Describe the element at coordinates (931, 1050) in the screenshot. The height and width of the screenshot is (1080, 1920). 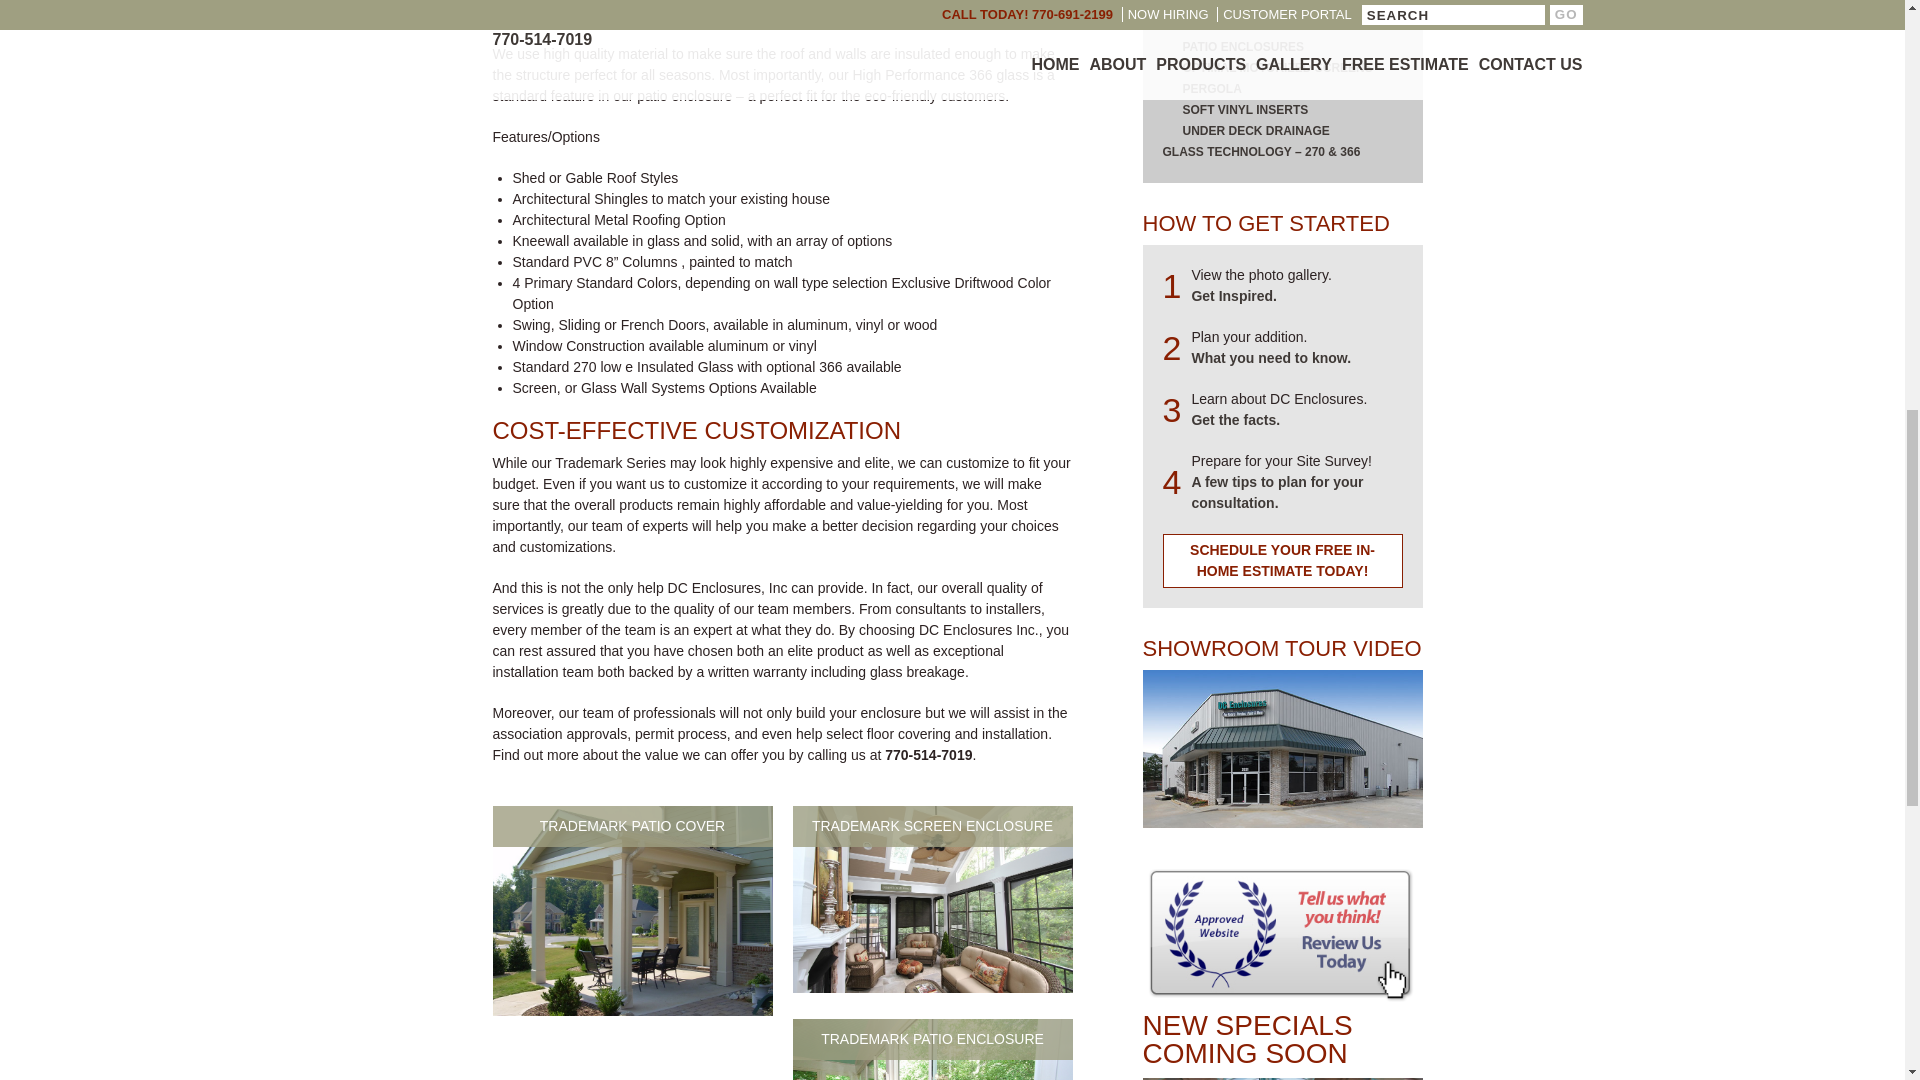
I see `Trademark Patio Enclosure` at that location.